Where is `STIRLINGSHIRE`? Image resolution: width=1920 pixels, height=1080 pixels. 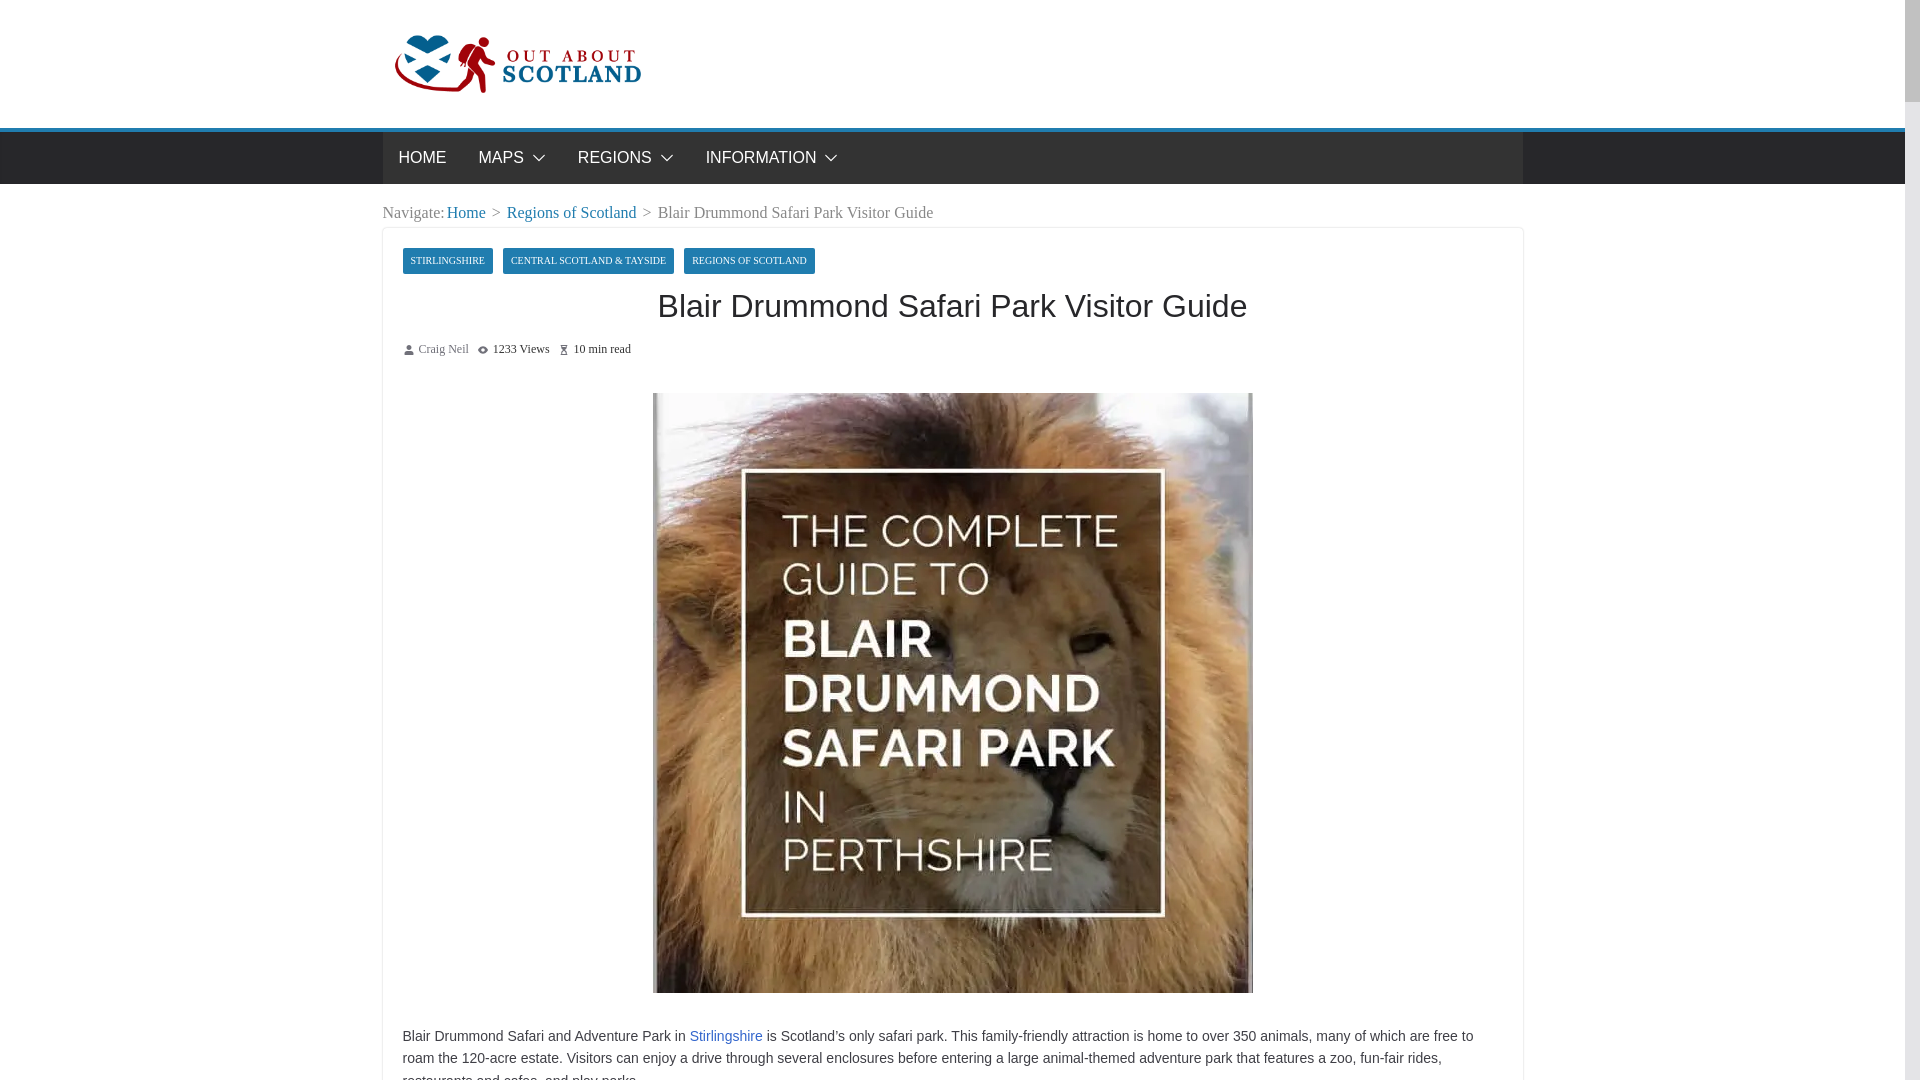 STIRLINGSHIRE is located at coordinates (446, 261).